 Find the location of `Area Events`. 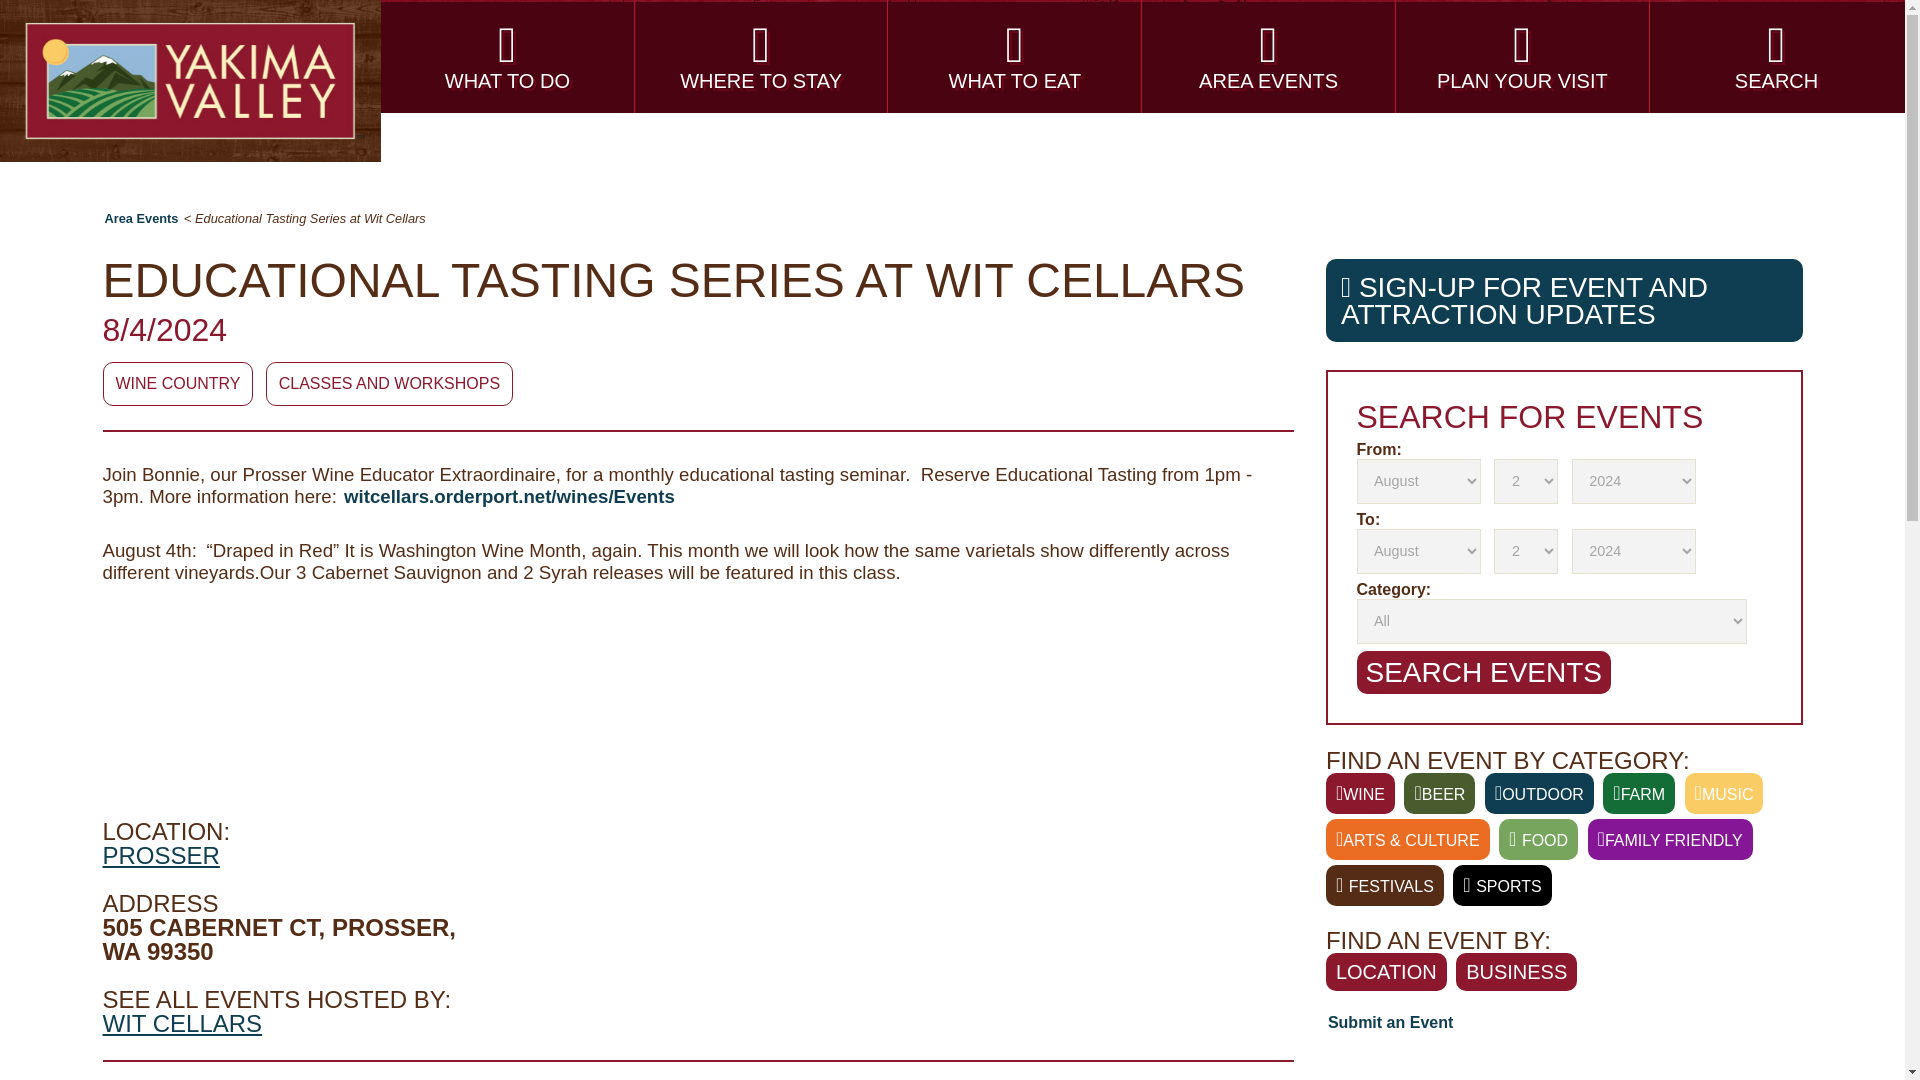

Area Events is located at coordinates (140, 218).